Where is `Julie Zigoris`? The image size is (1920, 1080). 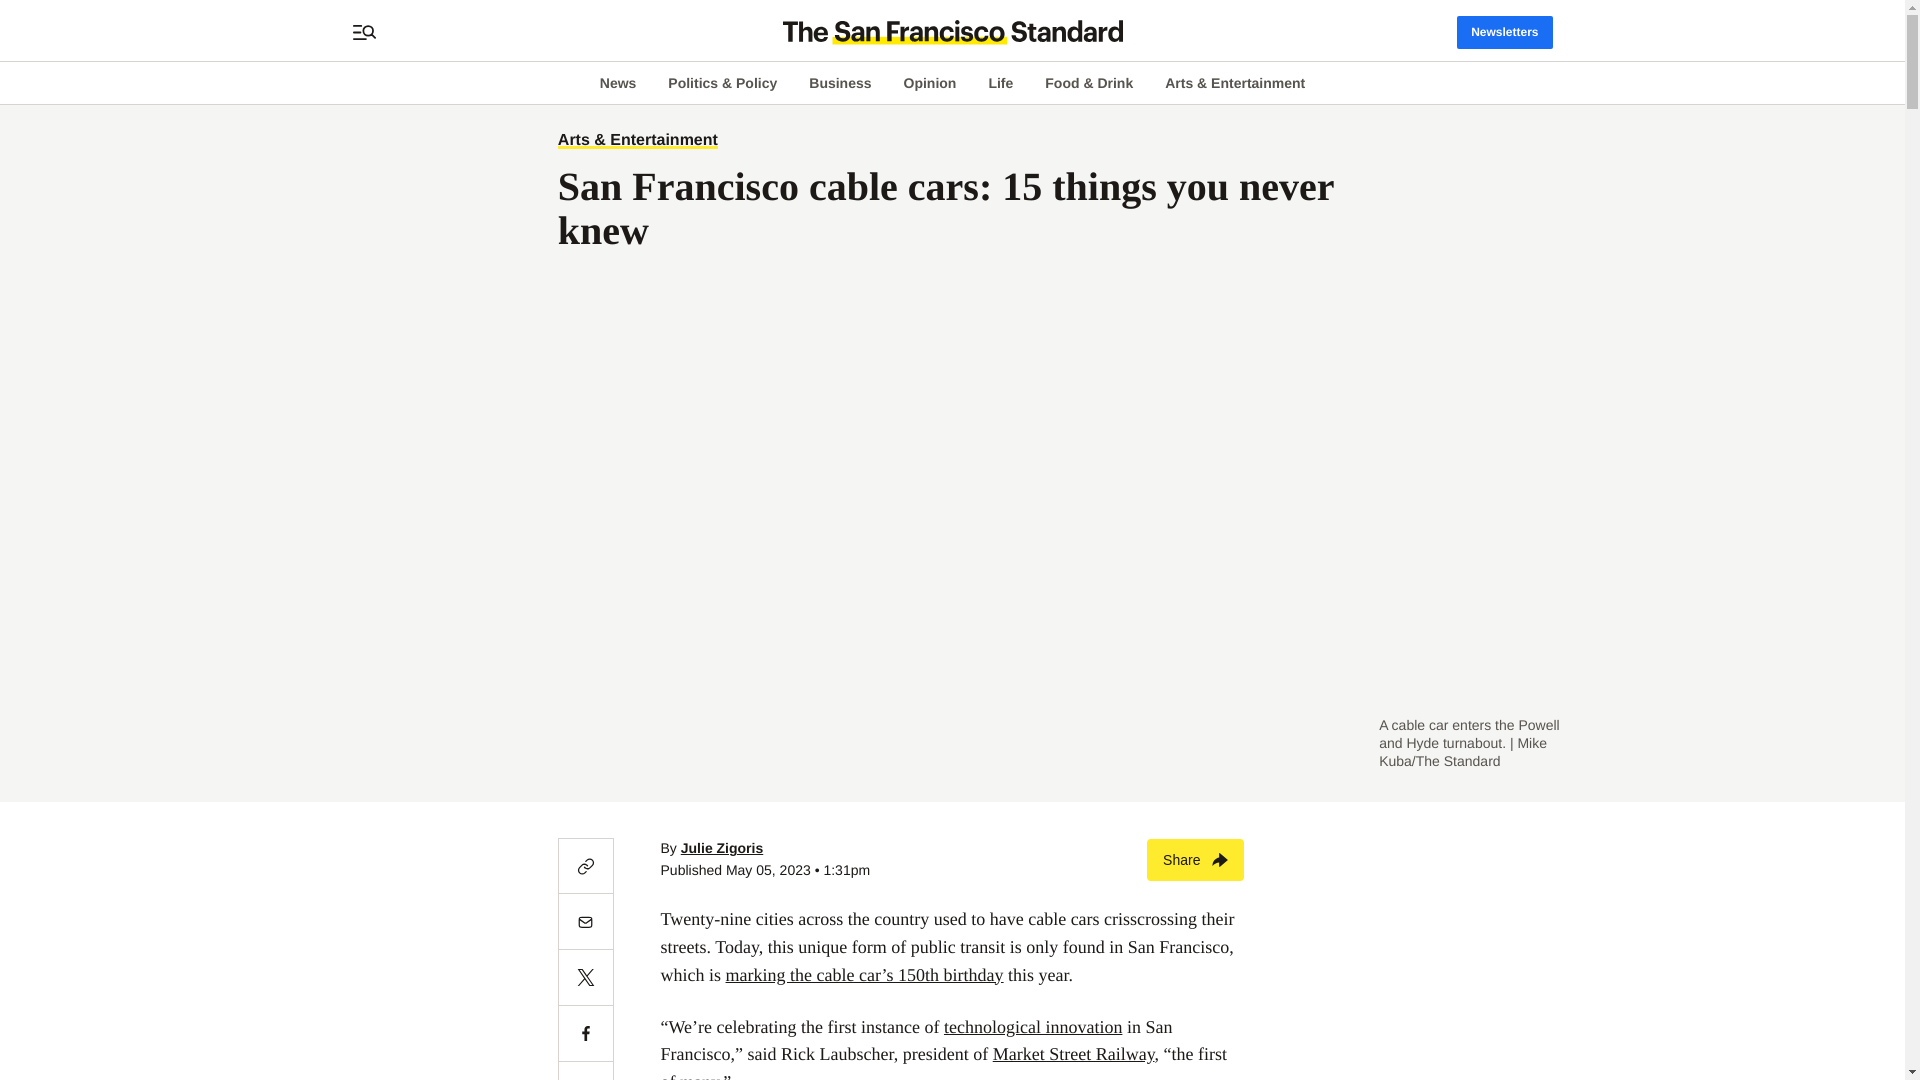
Julie Zigoris is located at coordinates (722, 848).